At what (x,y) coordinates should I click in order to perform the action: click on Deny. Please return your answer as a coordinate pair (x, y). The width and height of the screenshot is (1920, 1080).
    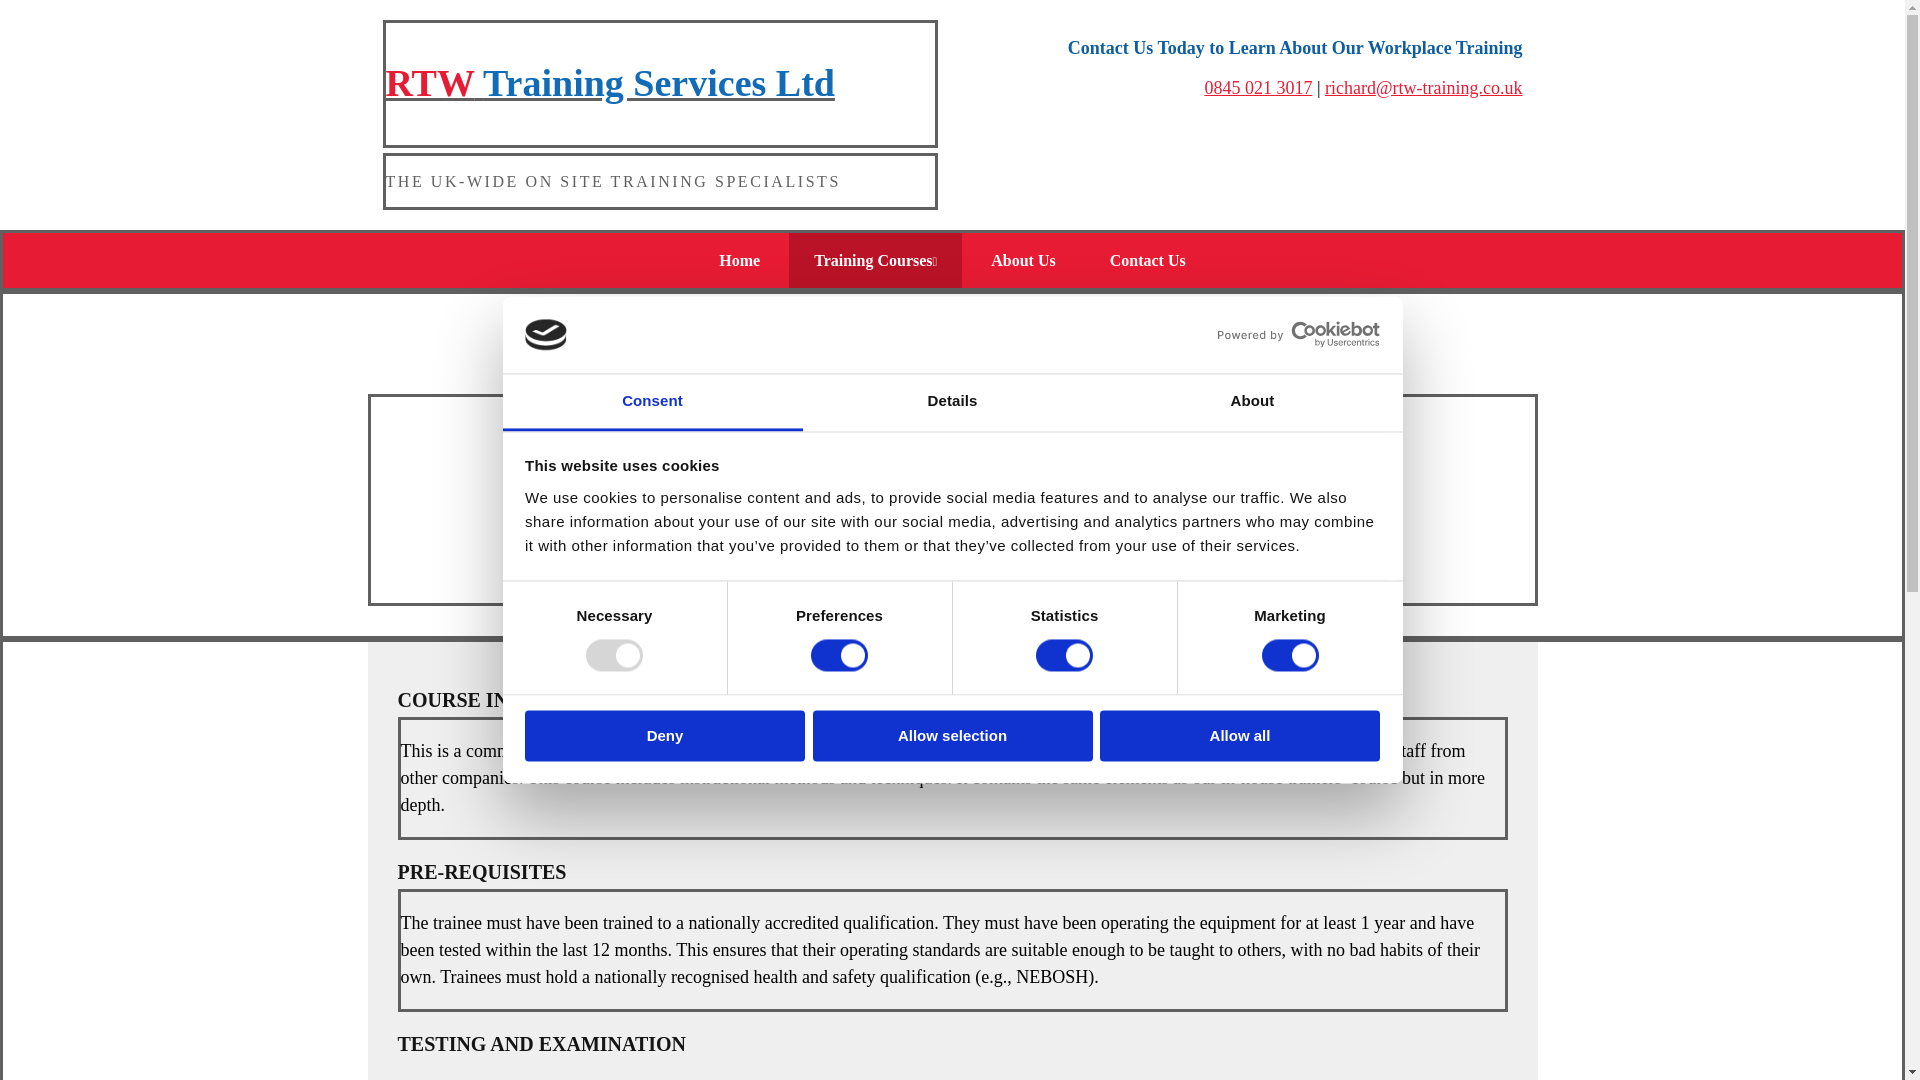
    Looking at the image, I should click on (664, 735).